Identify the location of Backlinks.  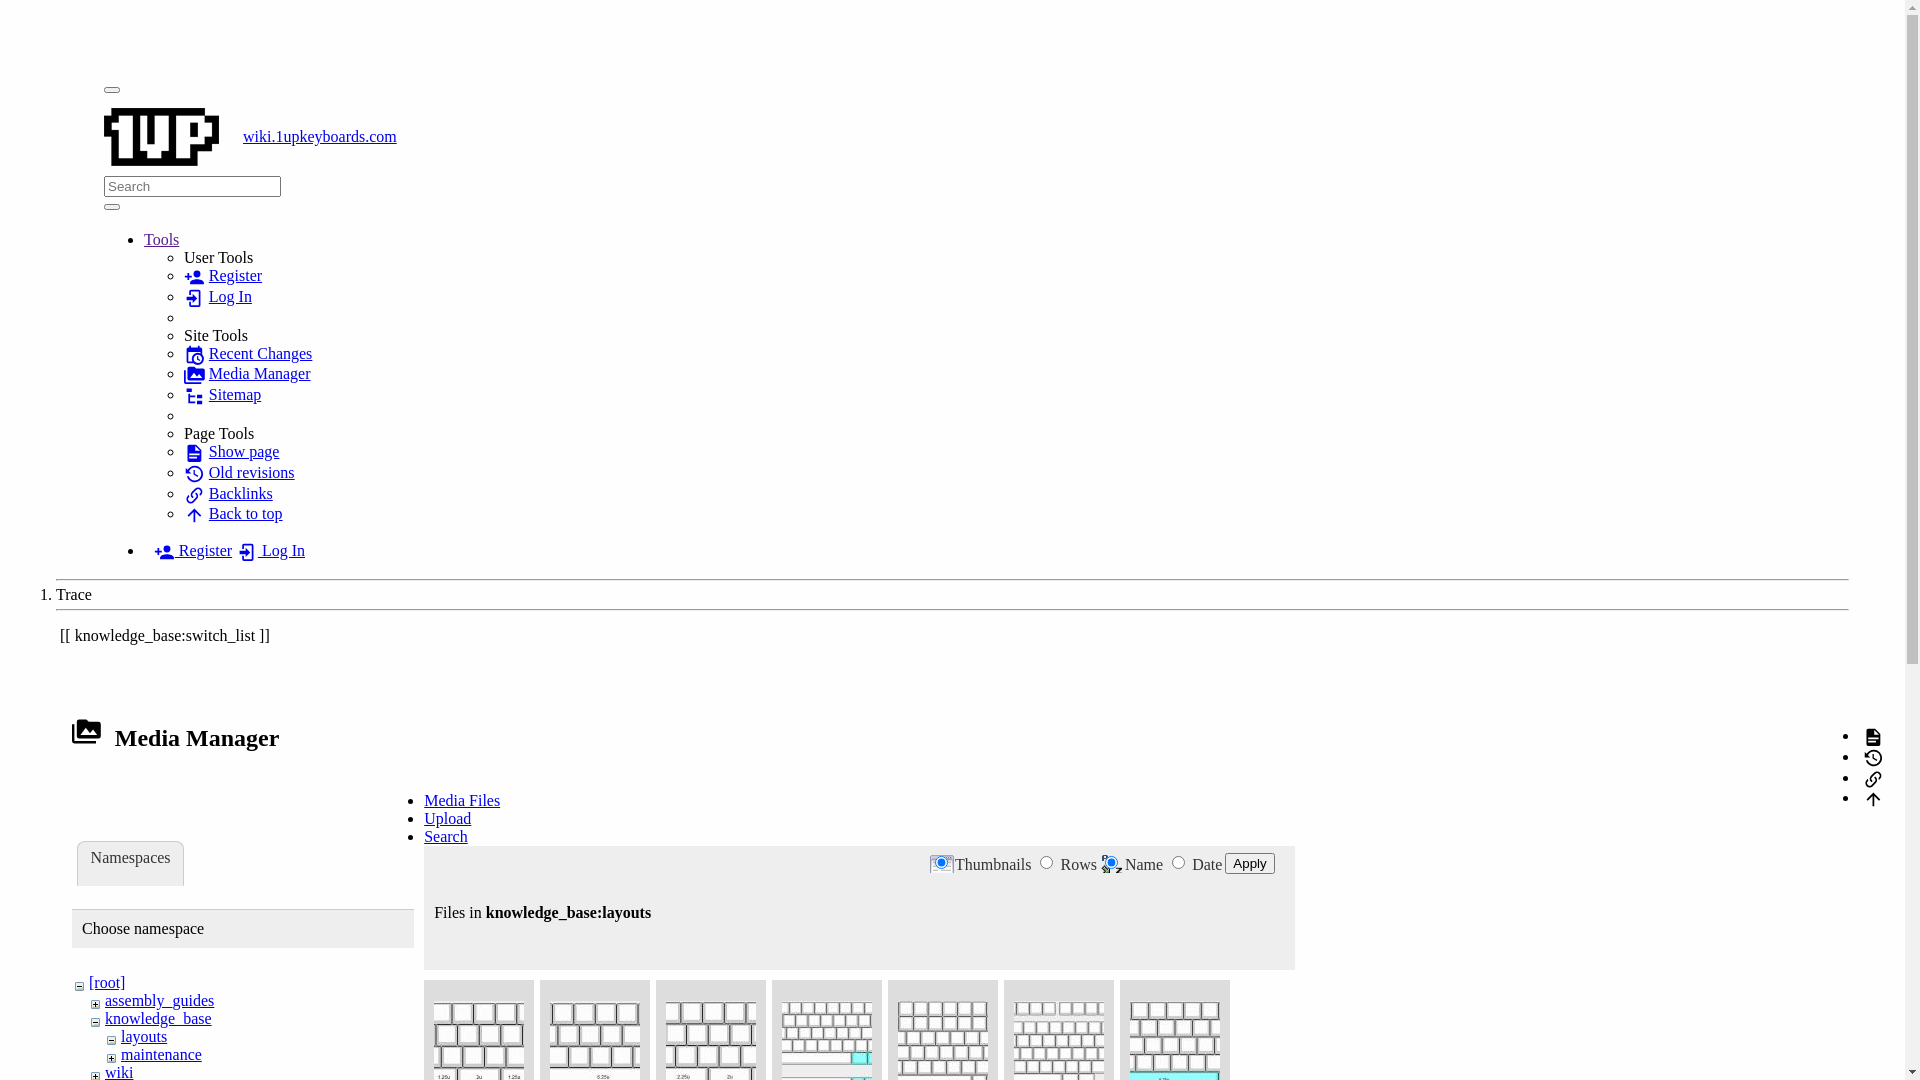
(1874, 778).